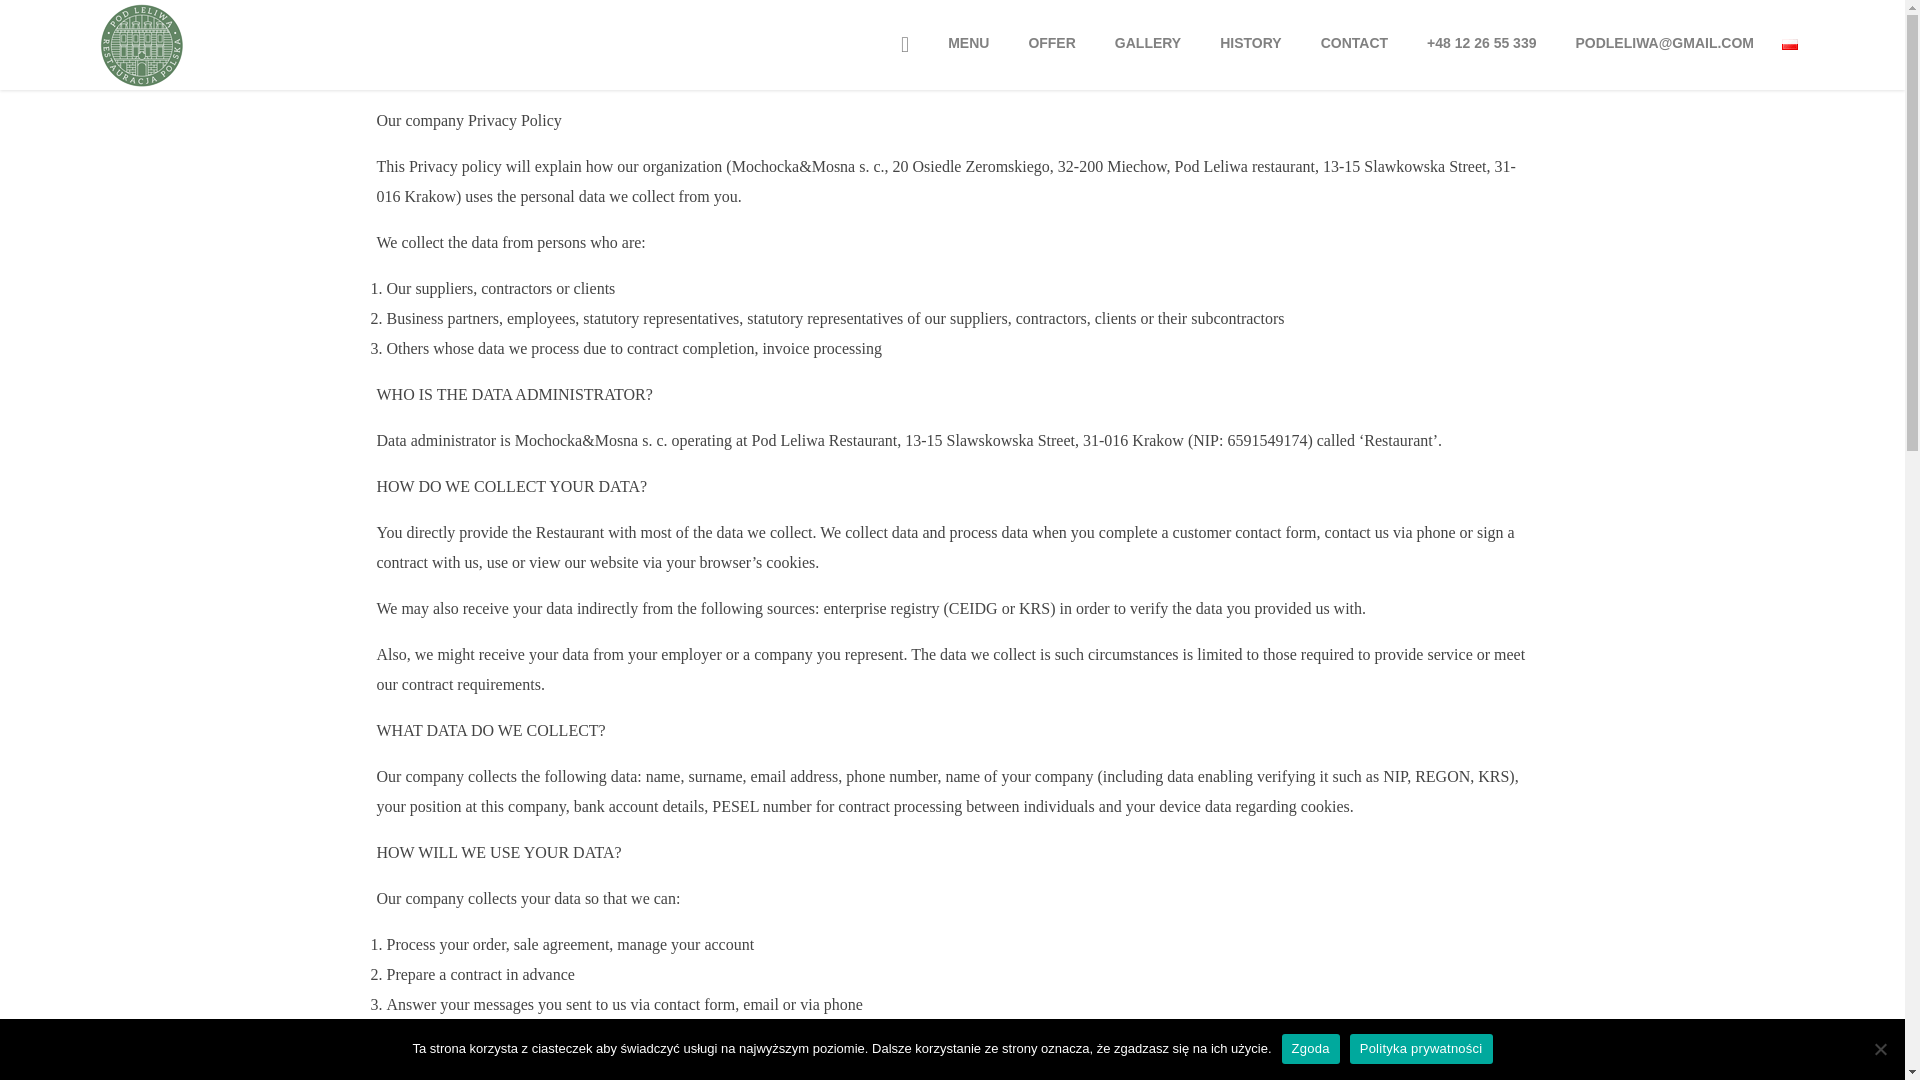  What do you see at coordinates (1051, 55) in the screenshot?
I see `OFFER` at bounding box center [1051, 55].